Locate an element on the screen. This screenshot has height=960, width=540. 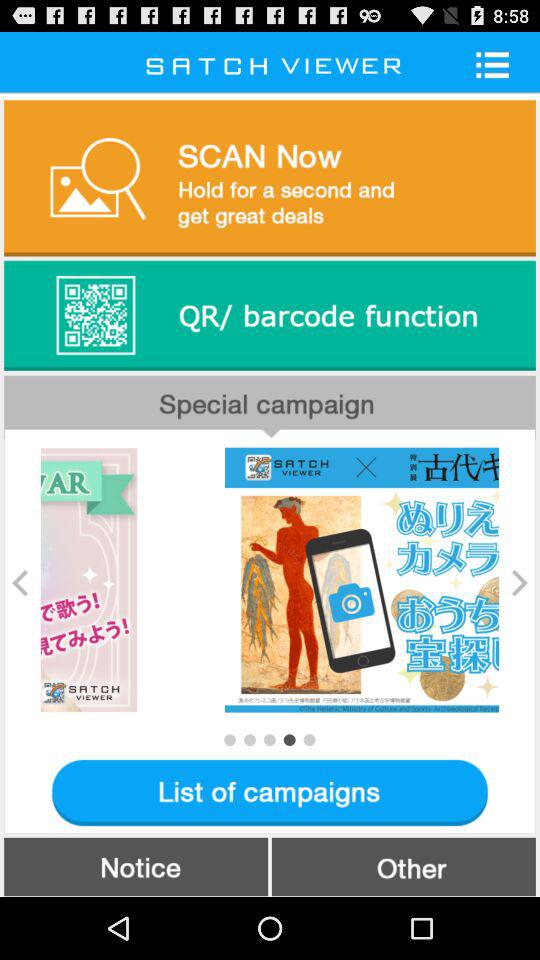
open icon on the left is located at coordinates (20, 582).